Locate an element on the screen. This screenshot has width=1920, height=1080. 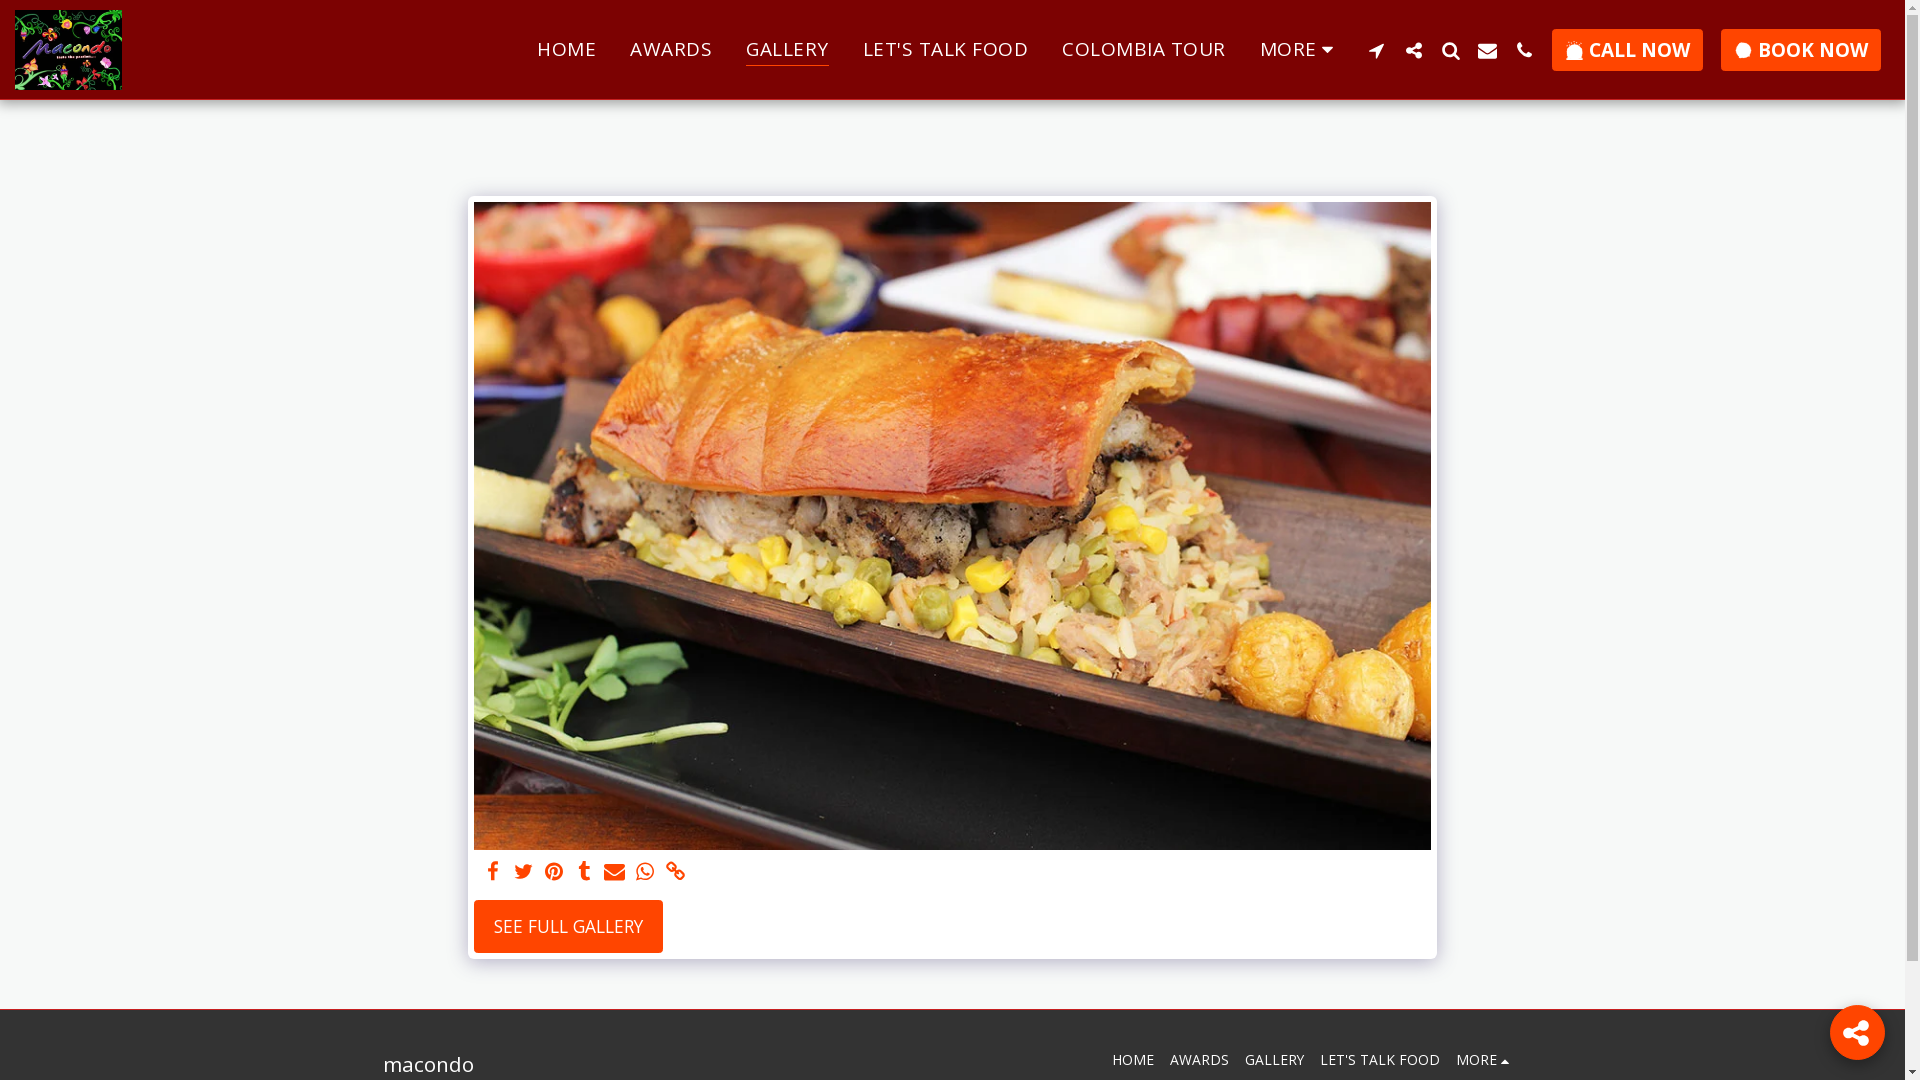
  is located at coordinates (1858, 1032).